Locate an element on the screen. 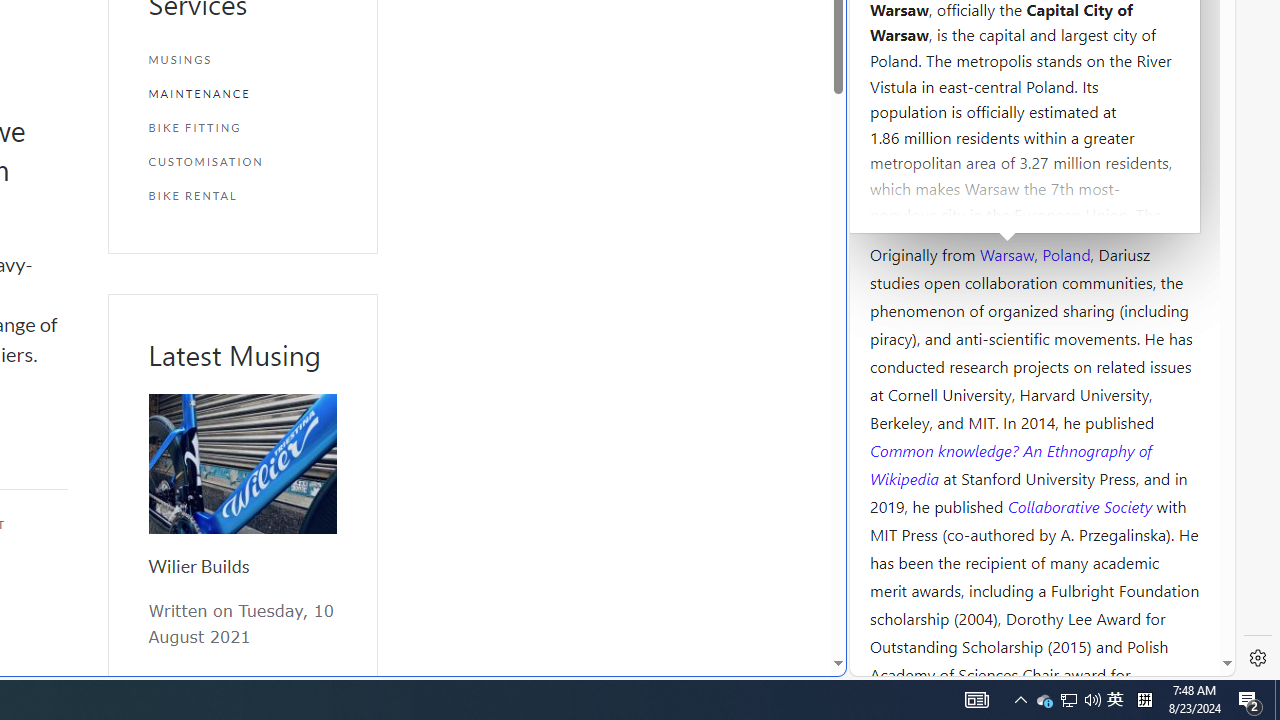 Image resolution: width=1280 pixels, height=720 pixels. MSN is located at coordinates (687, 223).